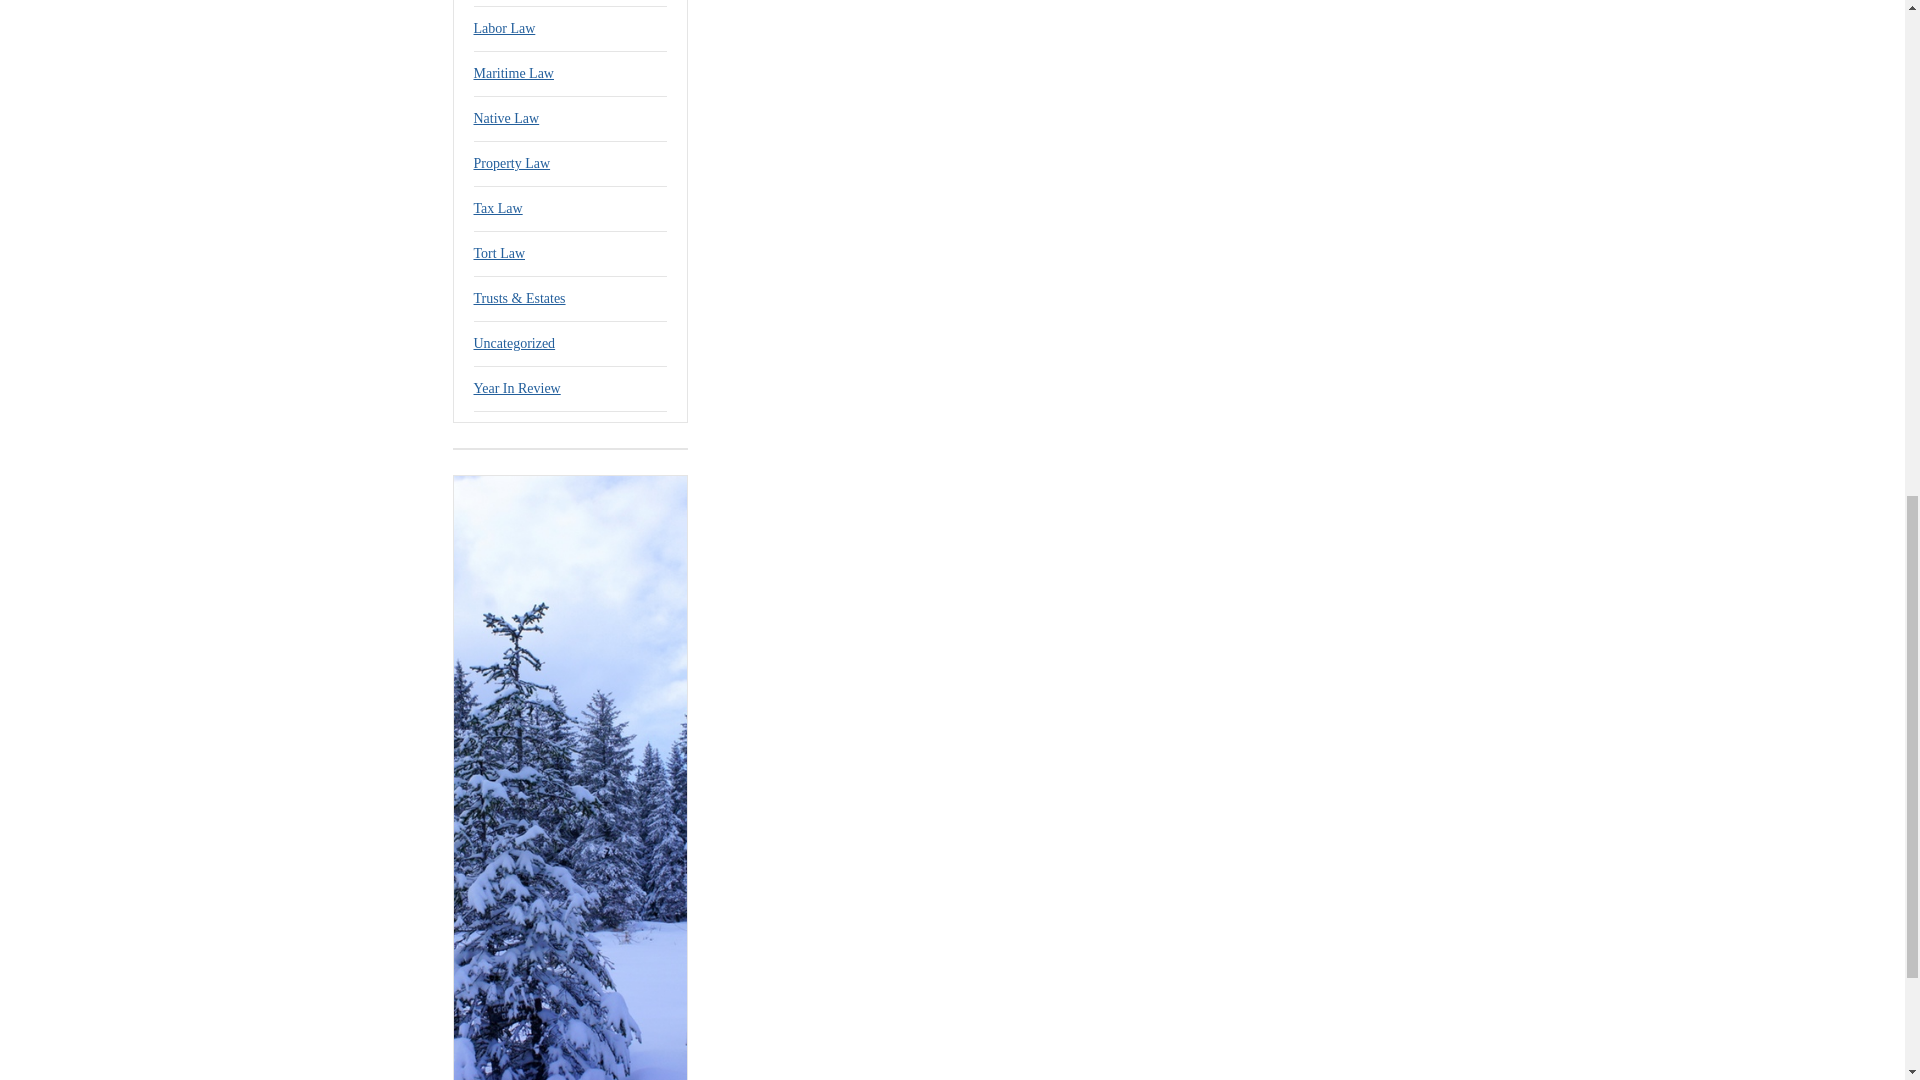  I want to click on Maritime Law, so click(514, 73).